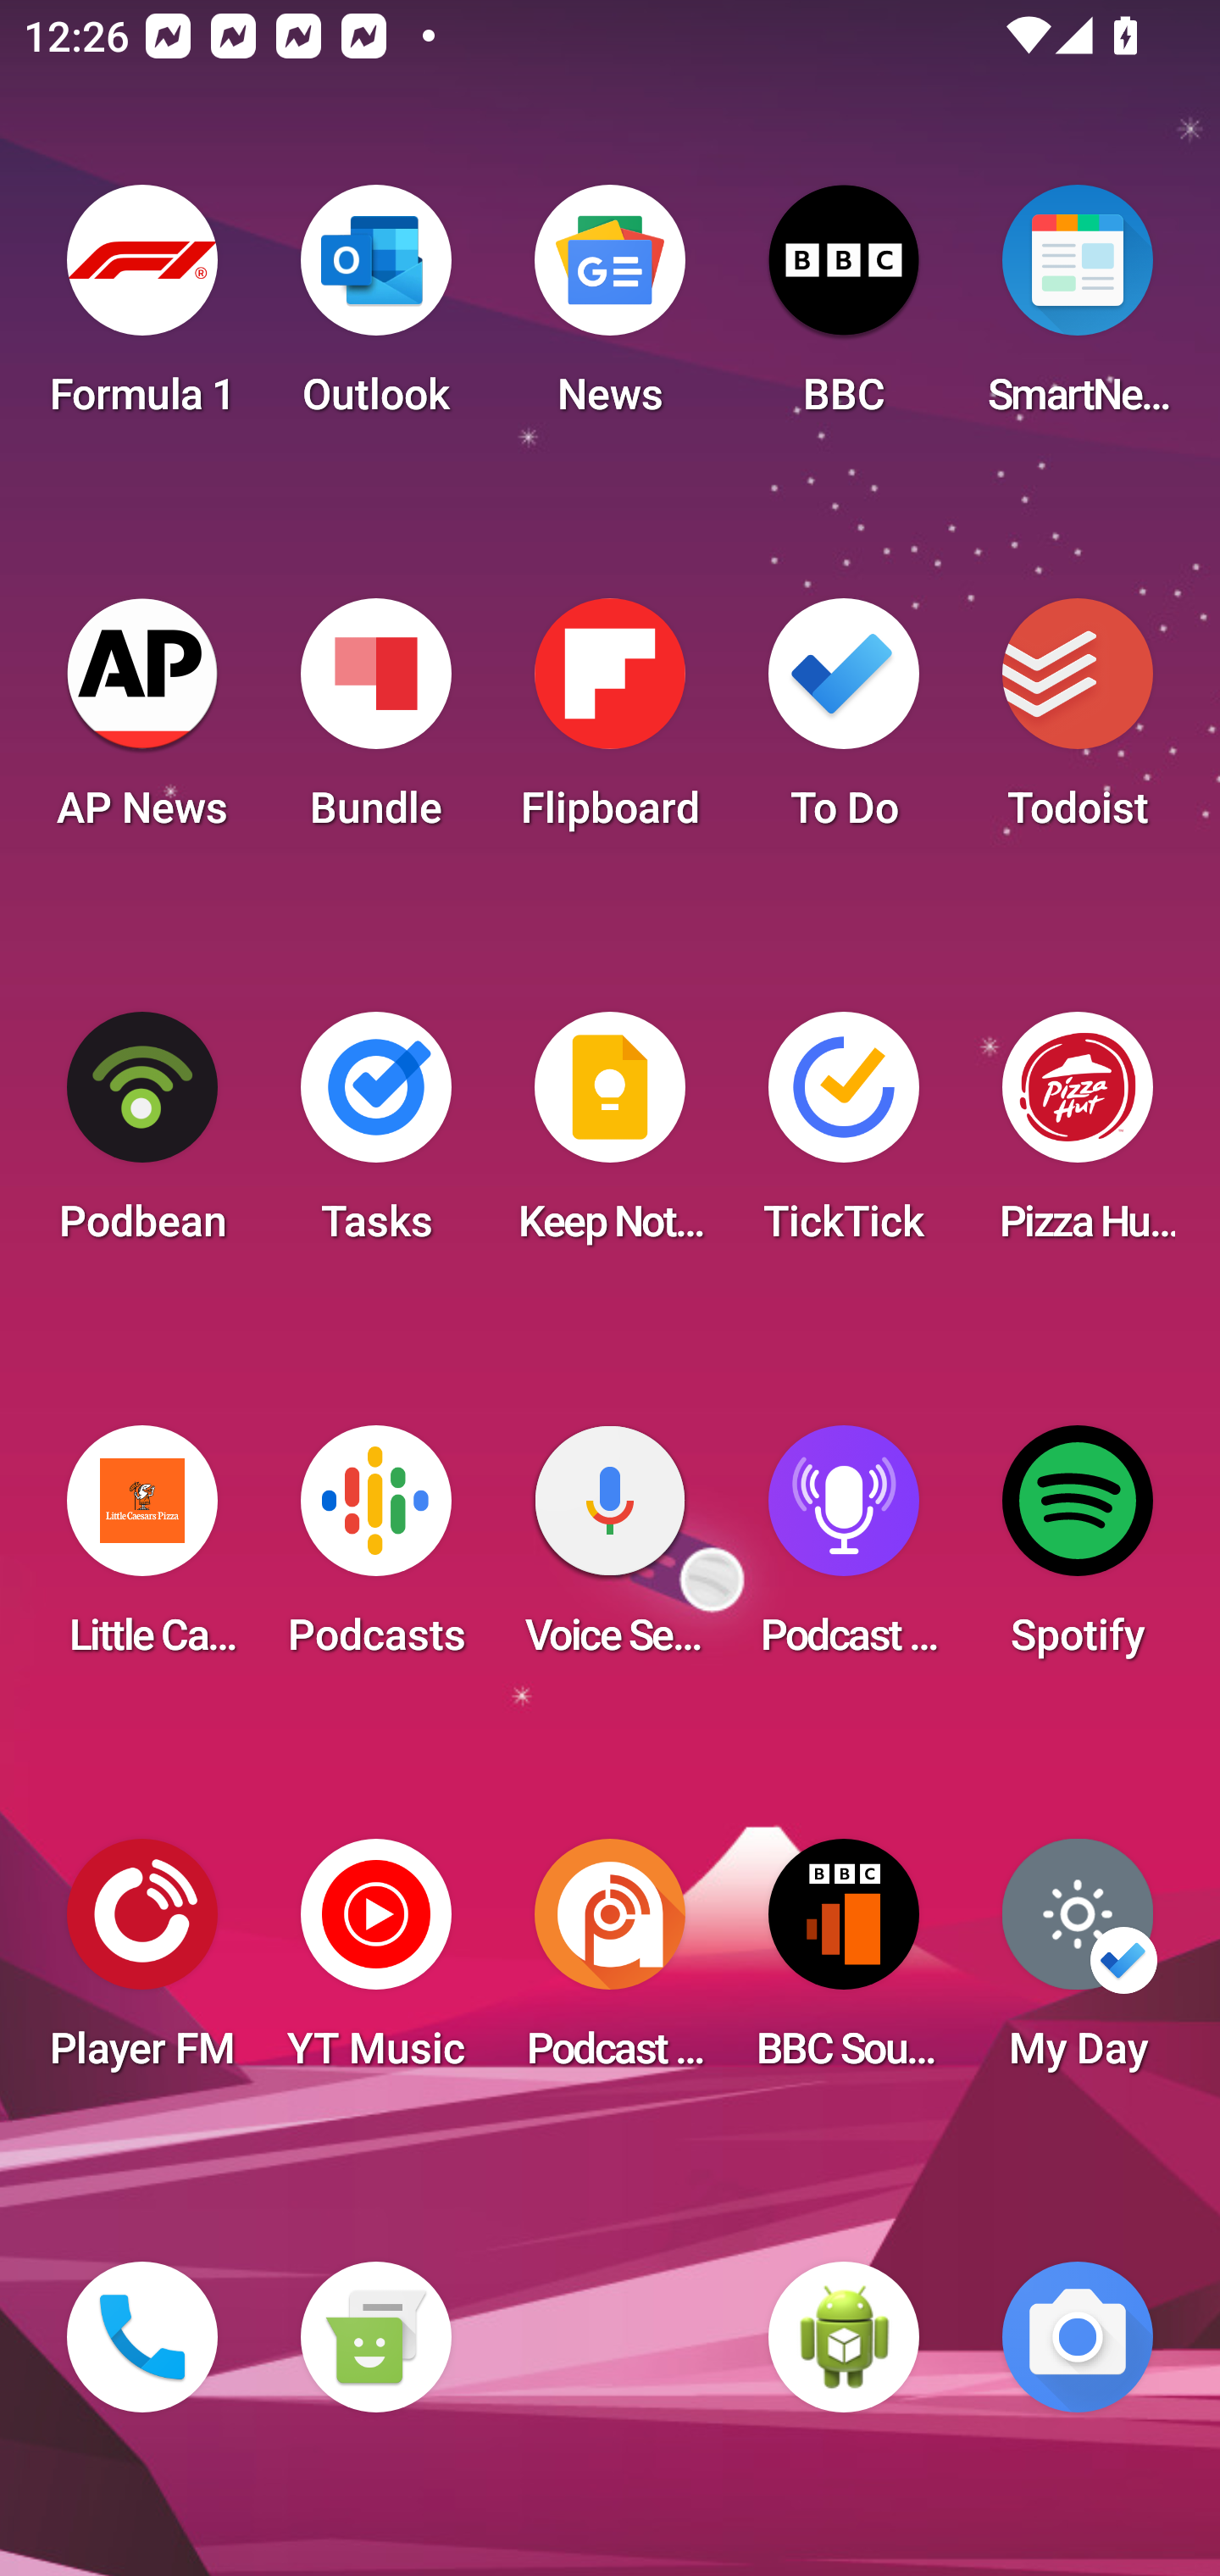 Image resolution: width=1220 pixels, height=2576 pixels. I want to click on Voice Search, so click(610, 1551).